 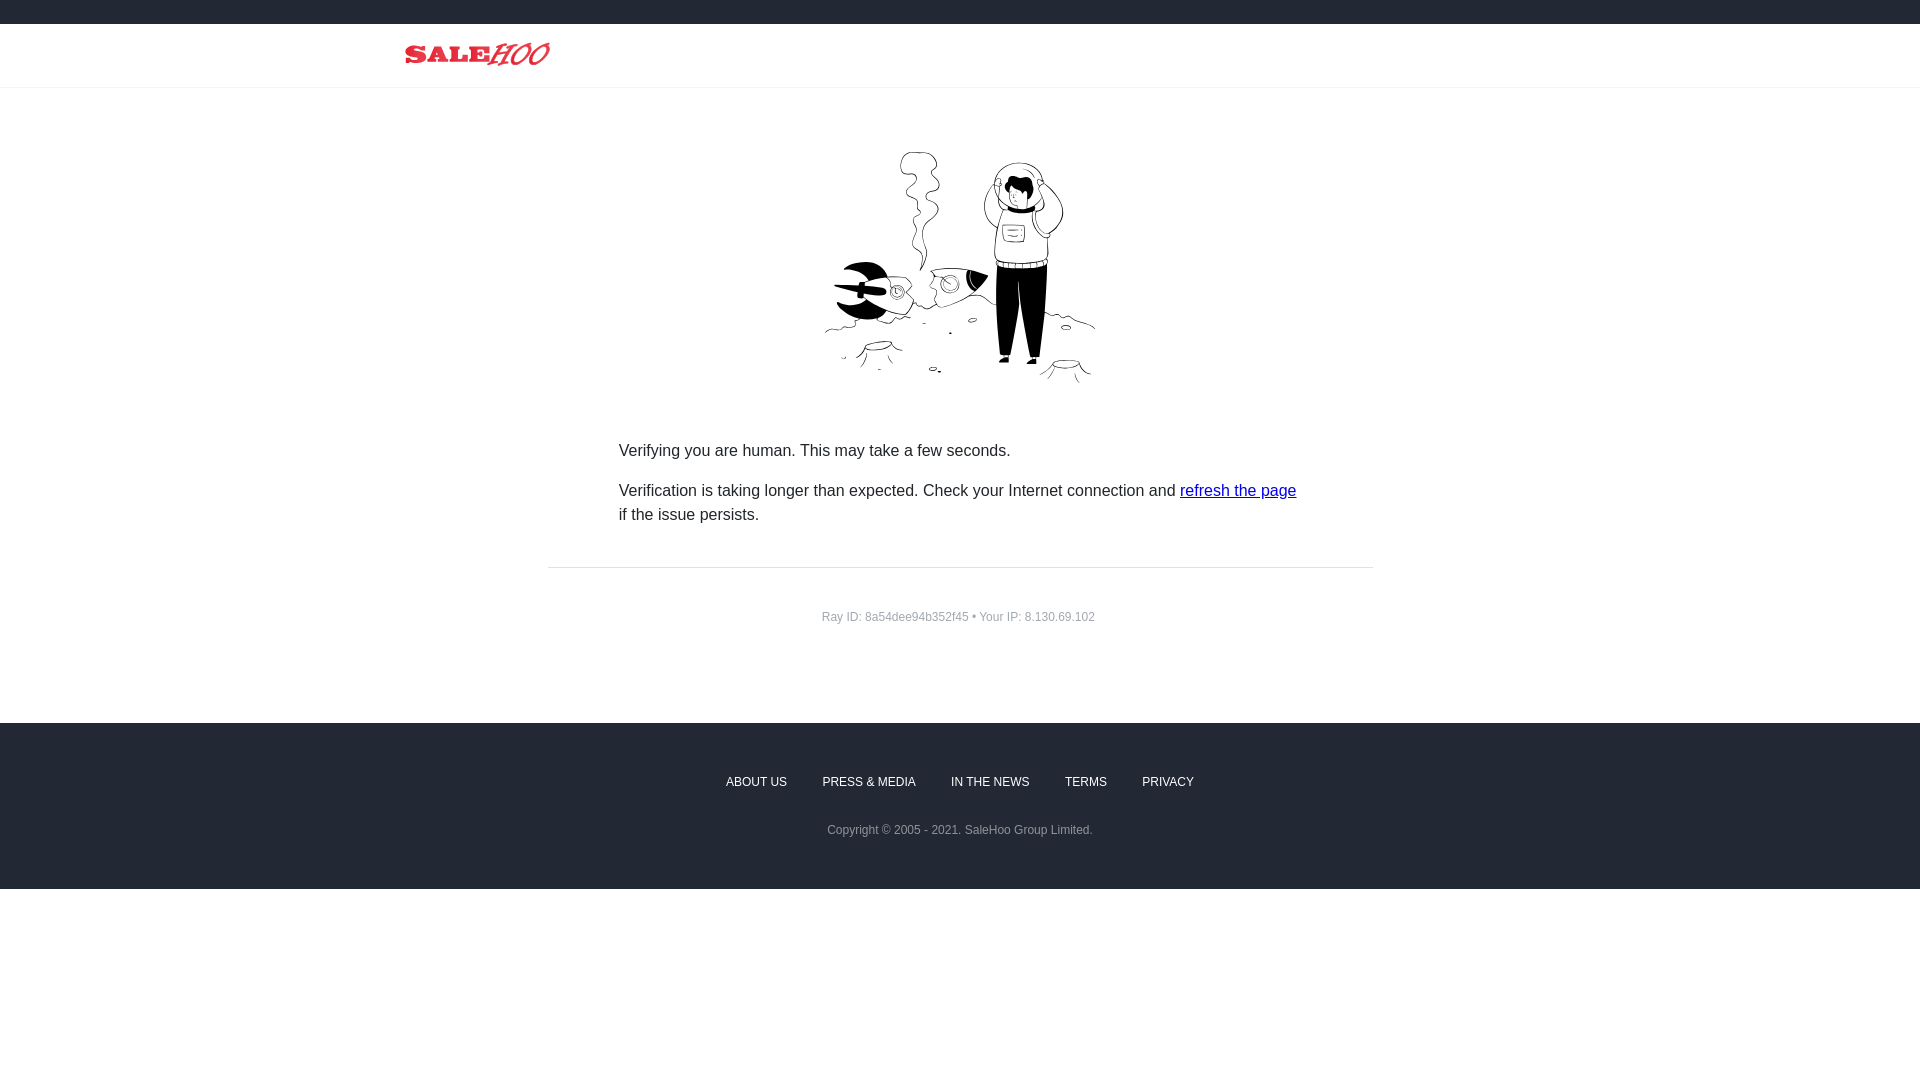 I want to click on refresh the page, so click(x=1238, y=490).